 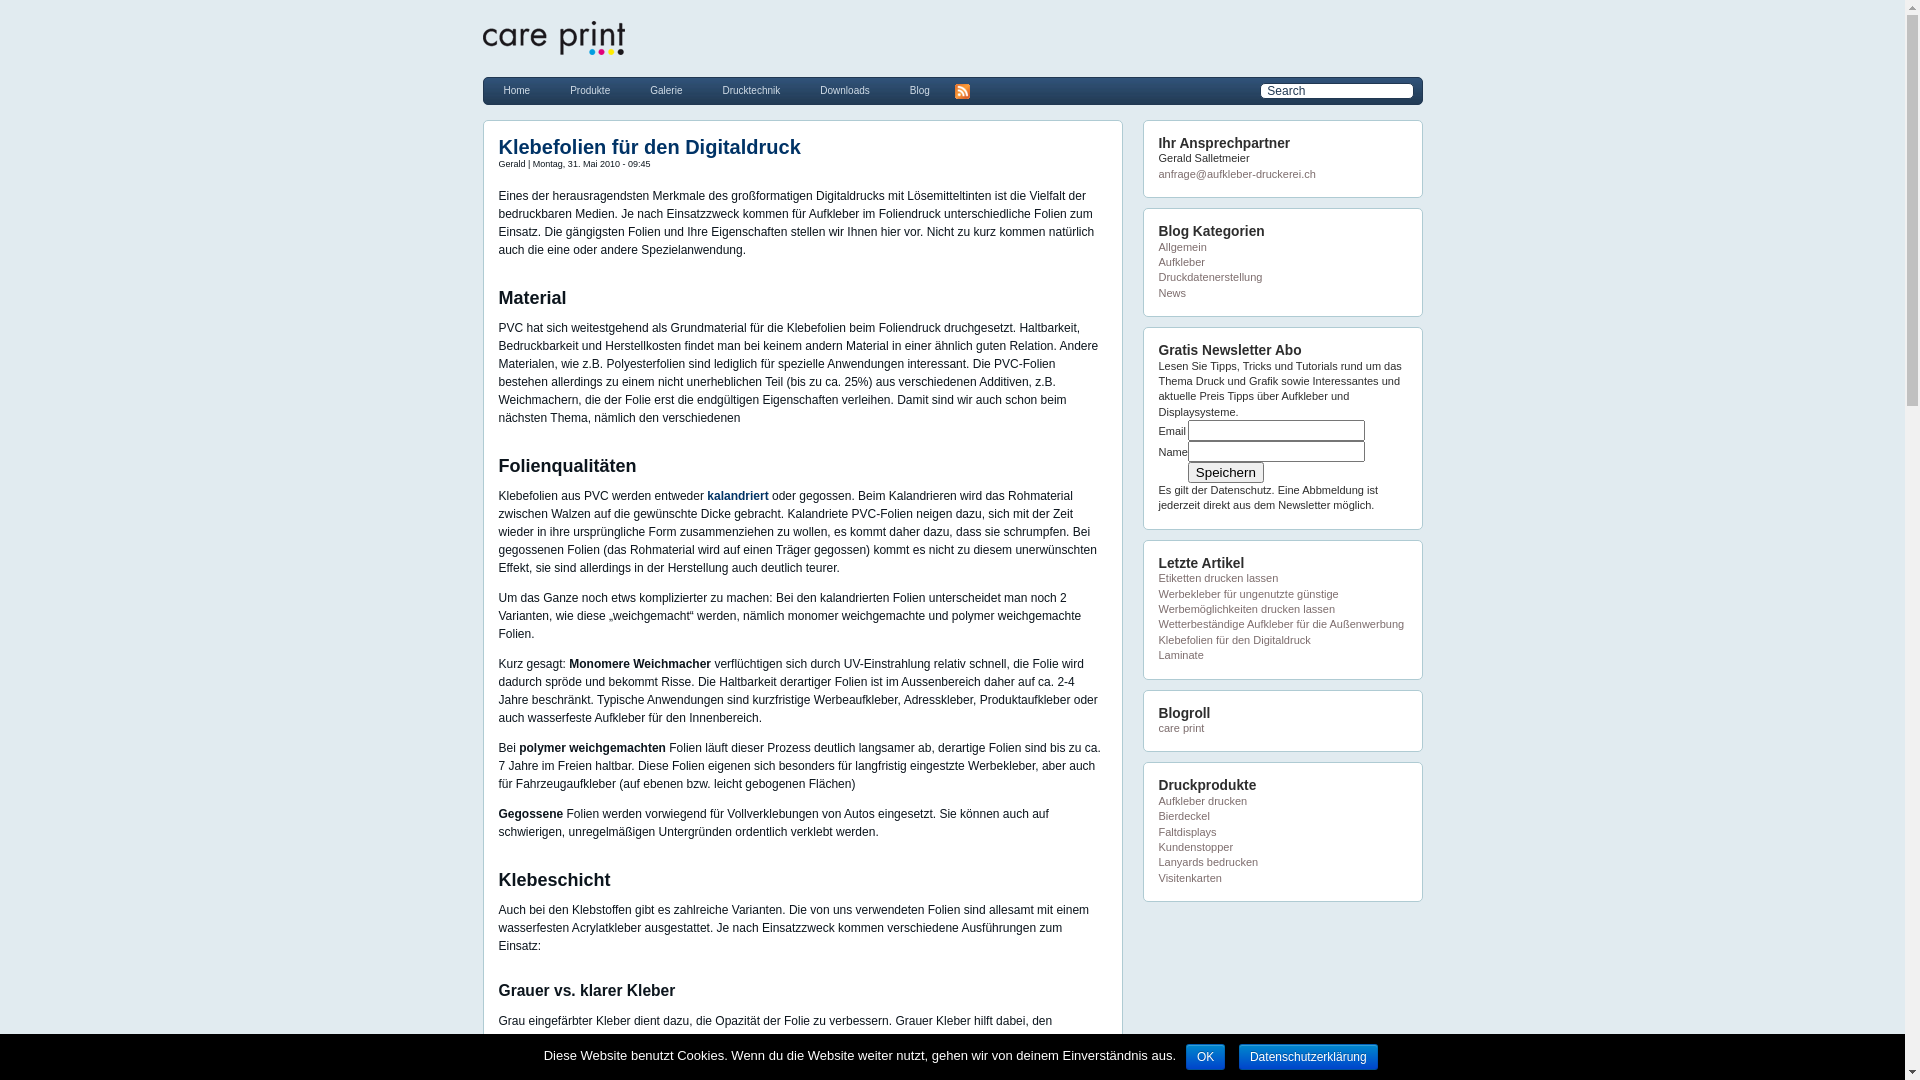 I want to click on Bierdeckel, so click(x=1184, y=816).